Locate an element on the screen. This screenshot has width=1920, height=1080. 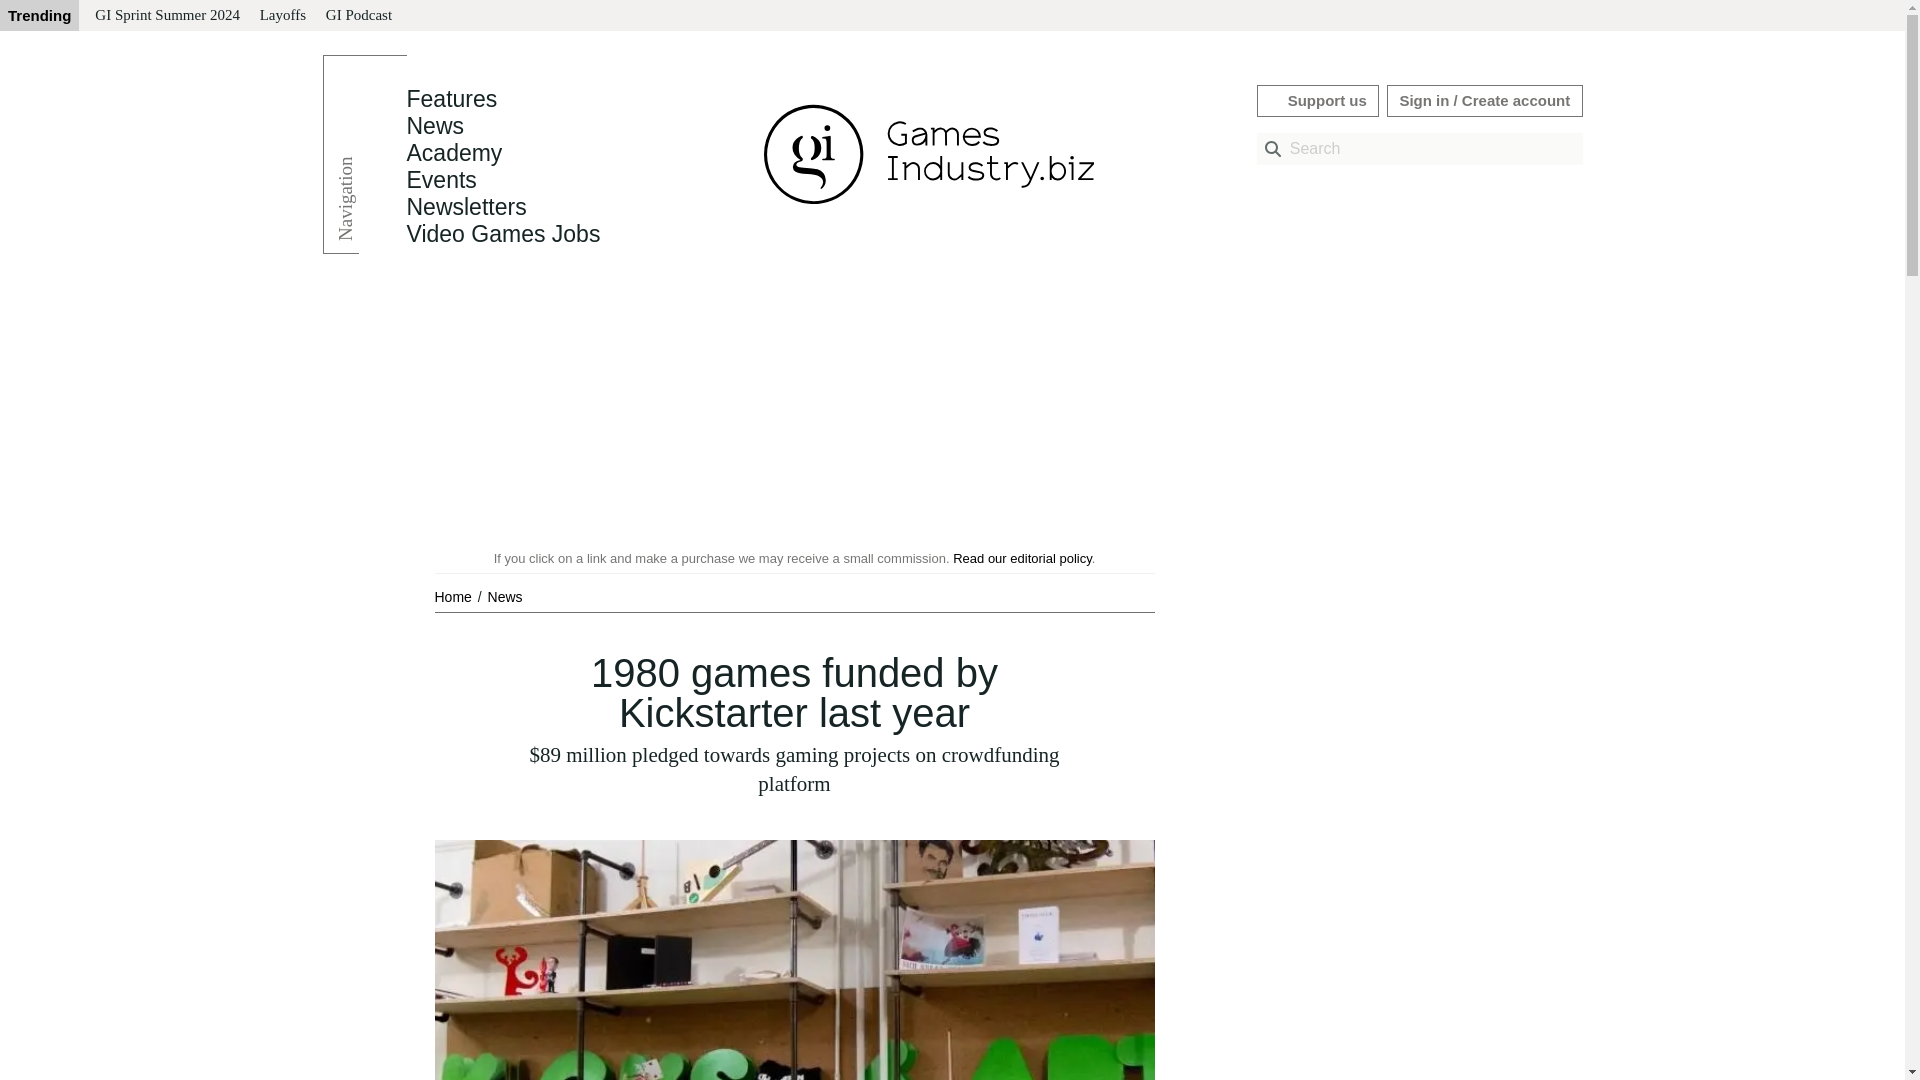
GI Podcast is located at coordinates (358, 16).